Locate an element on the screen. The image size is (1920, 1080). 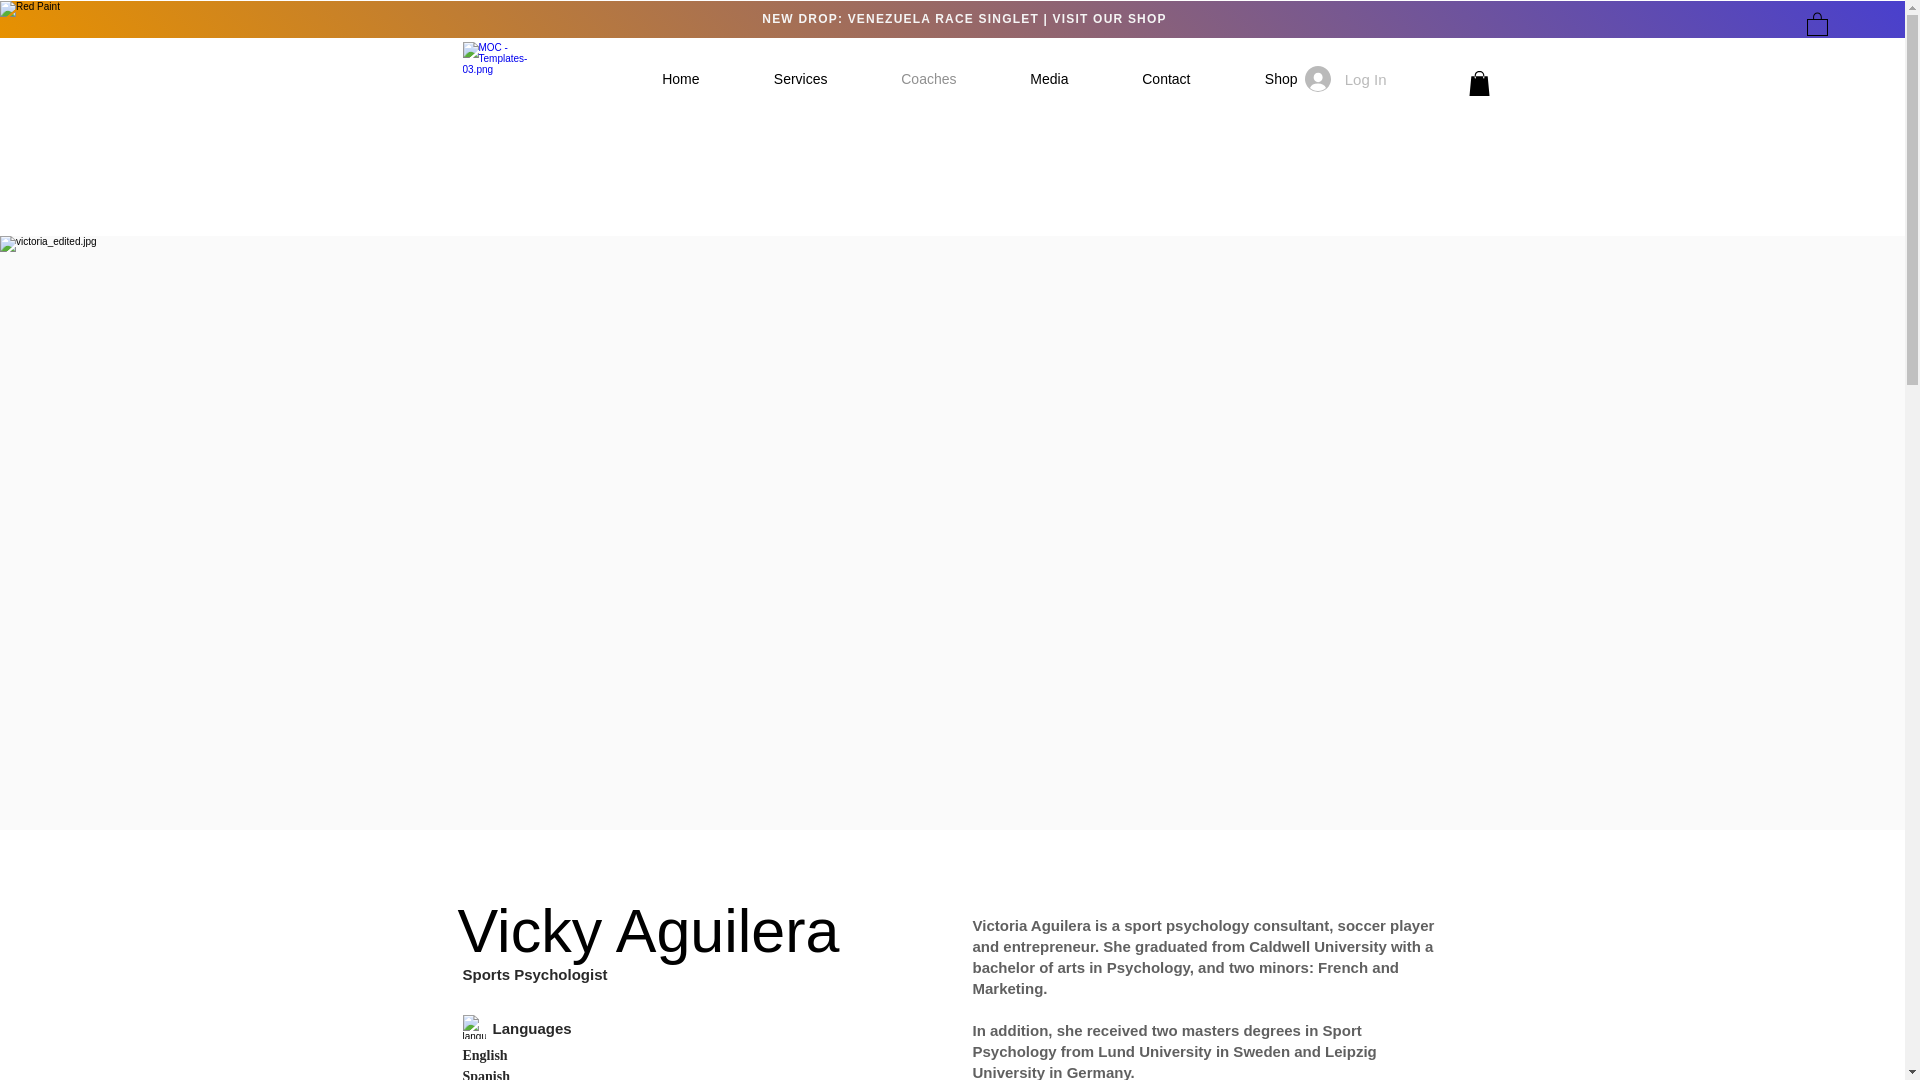
Coaches is located at coordinates (906, 78).